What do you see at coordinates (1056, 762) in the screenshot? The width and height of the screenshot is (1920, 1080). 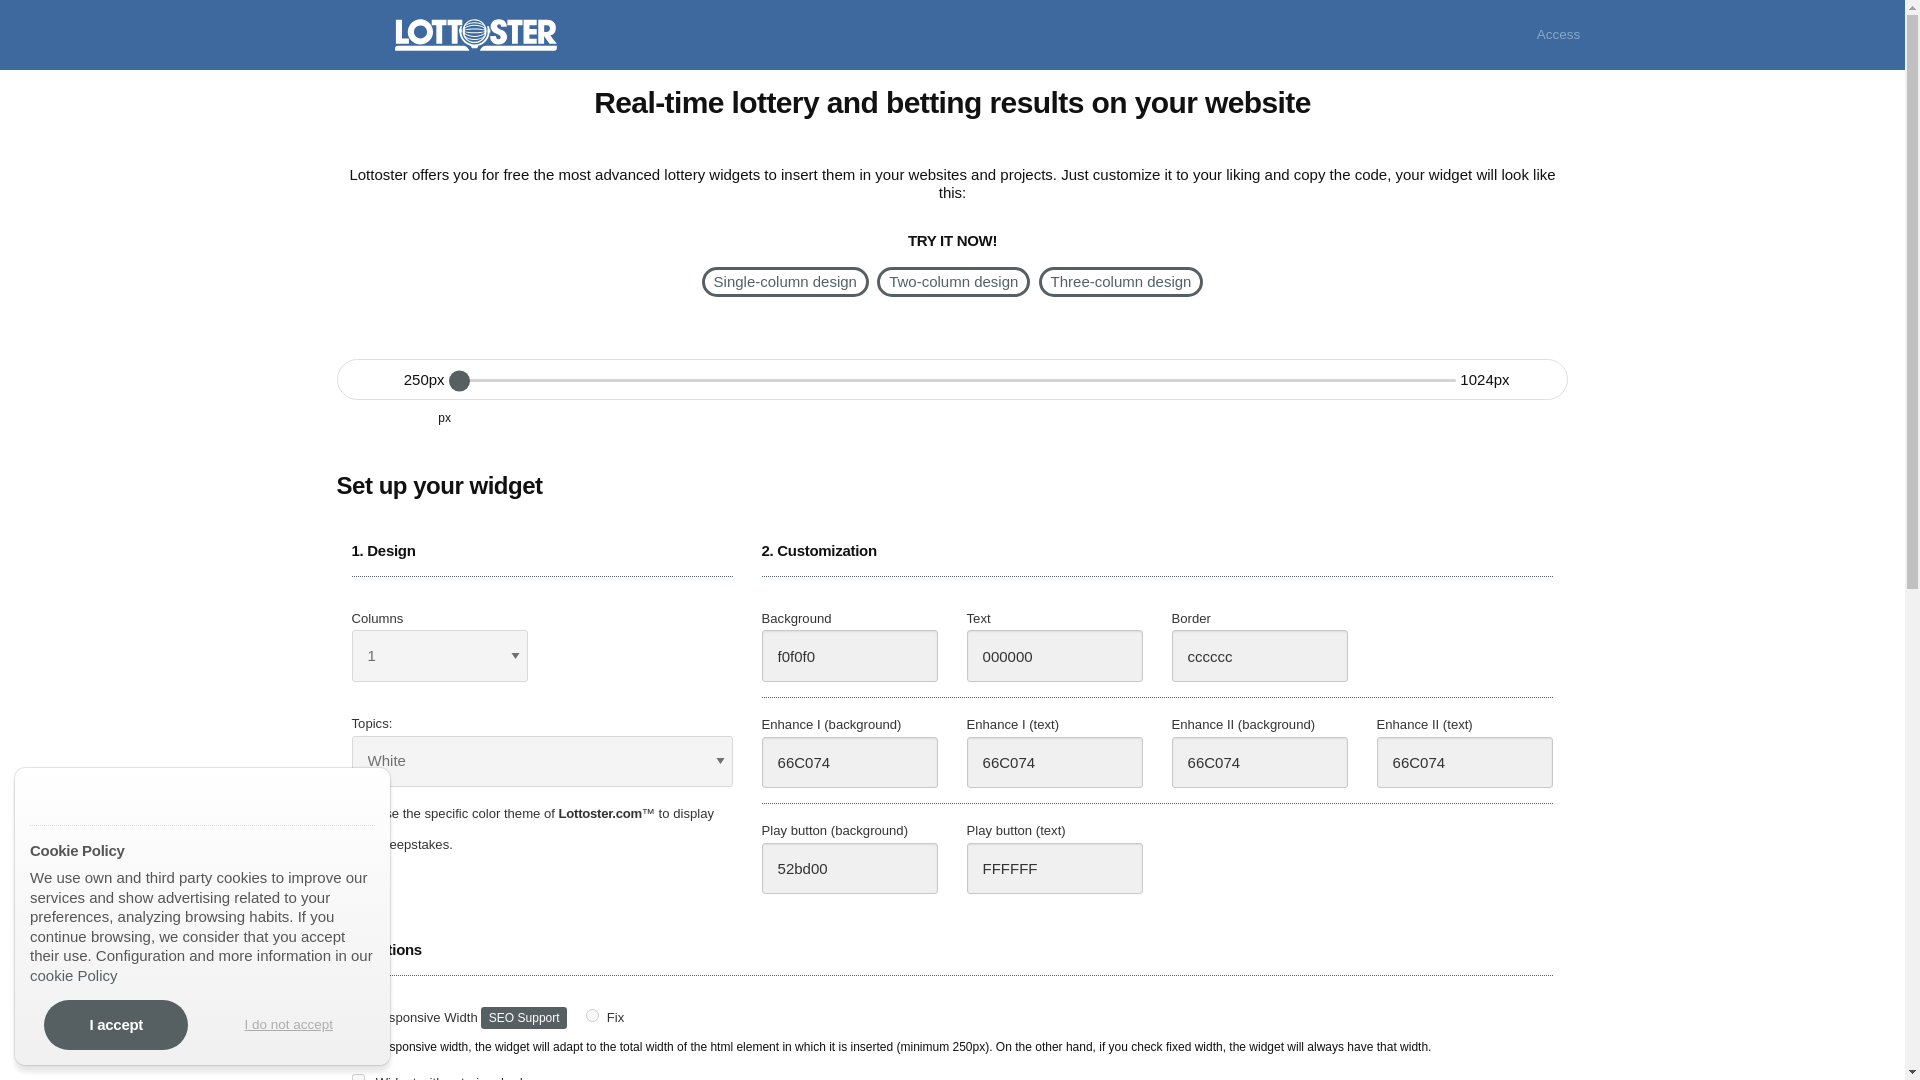 I see `66C074` at bounding box center [1056, 762].